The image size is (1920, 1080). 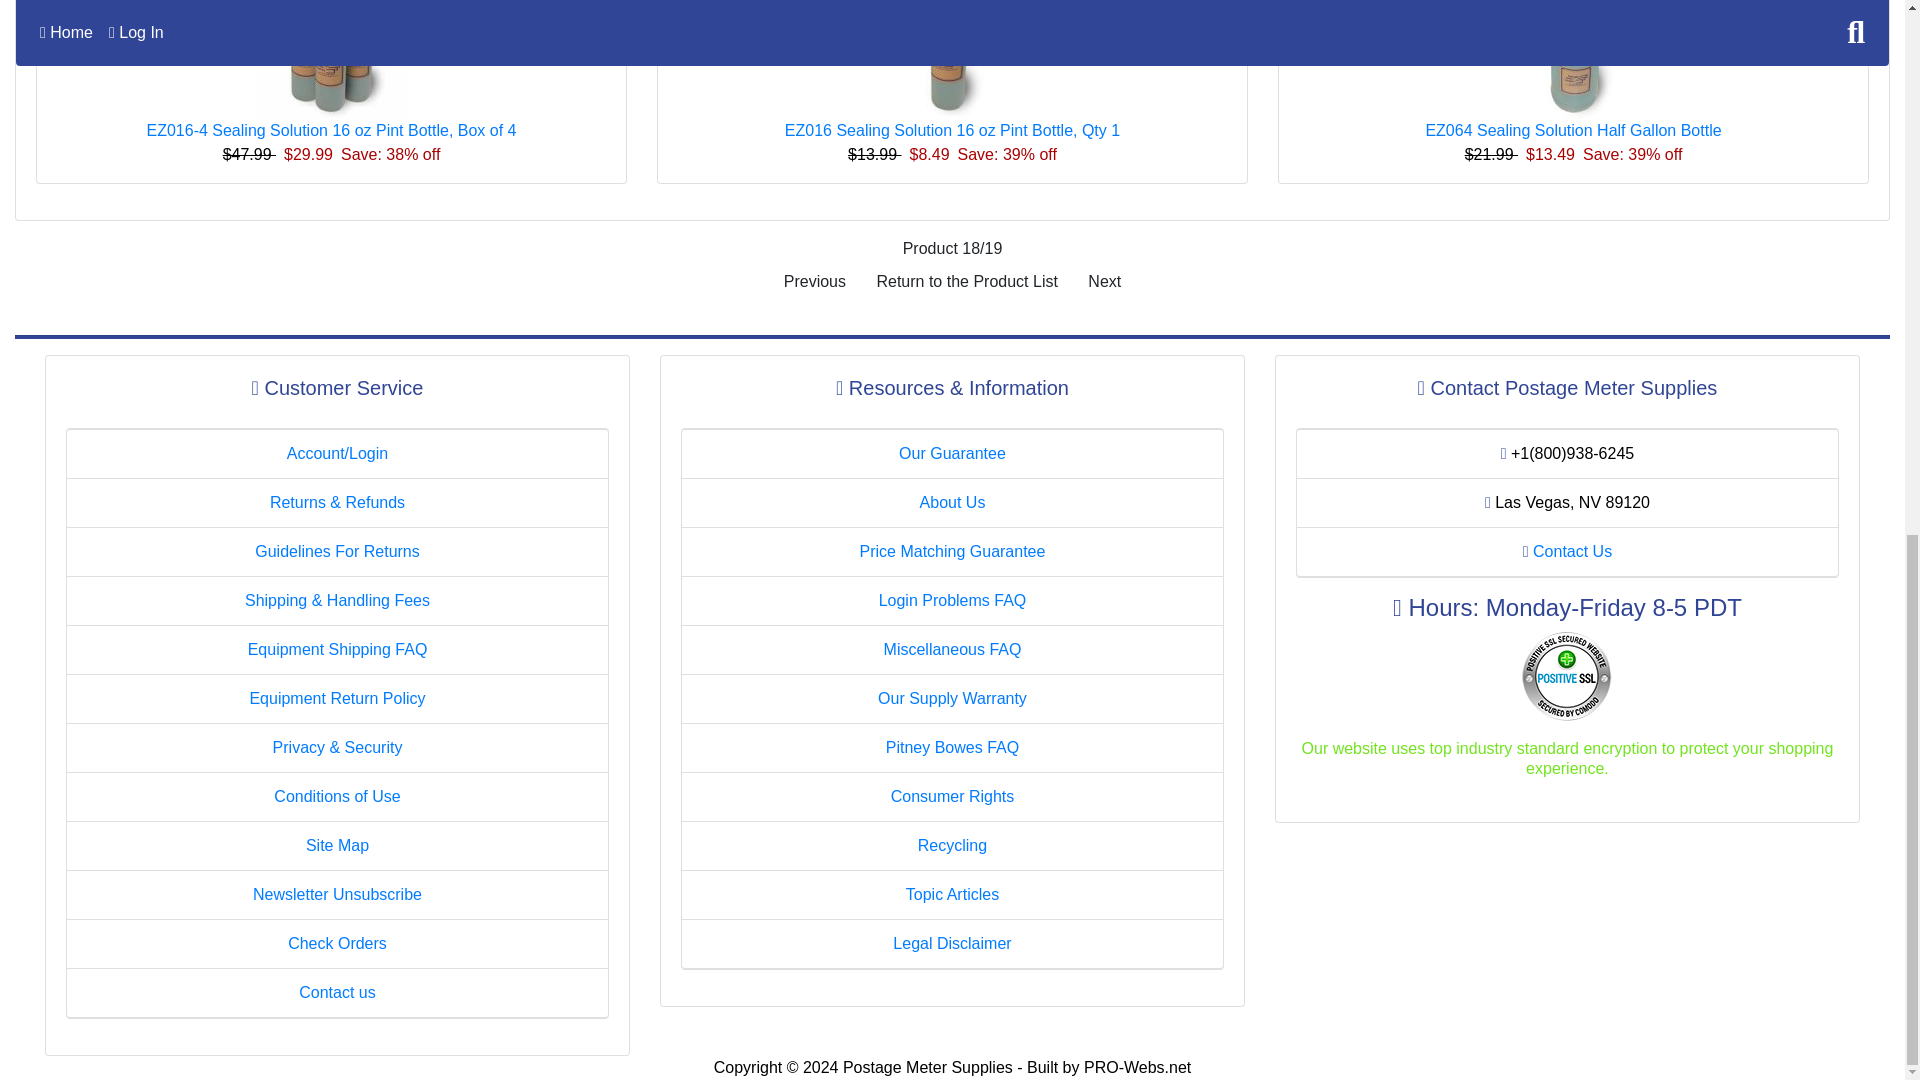 What do you see at coordinates (338, 649) in the screenshot?
I see `Equipment Shipping Facts` at bounding box center [338, 649].